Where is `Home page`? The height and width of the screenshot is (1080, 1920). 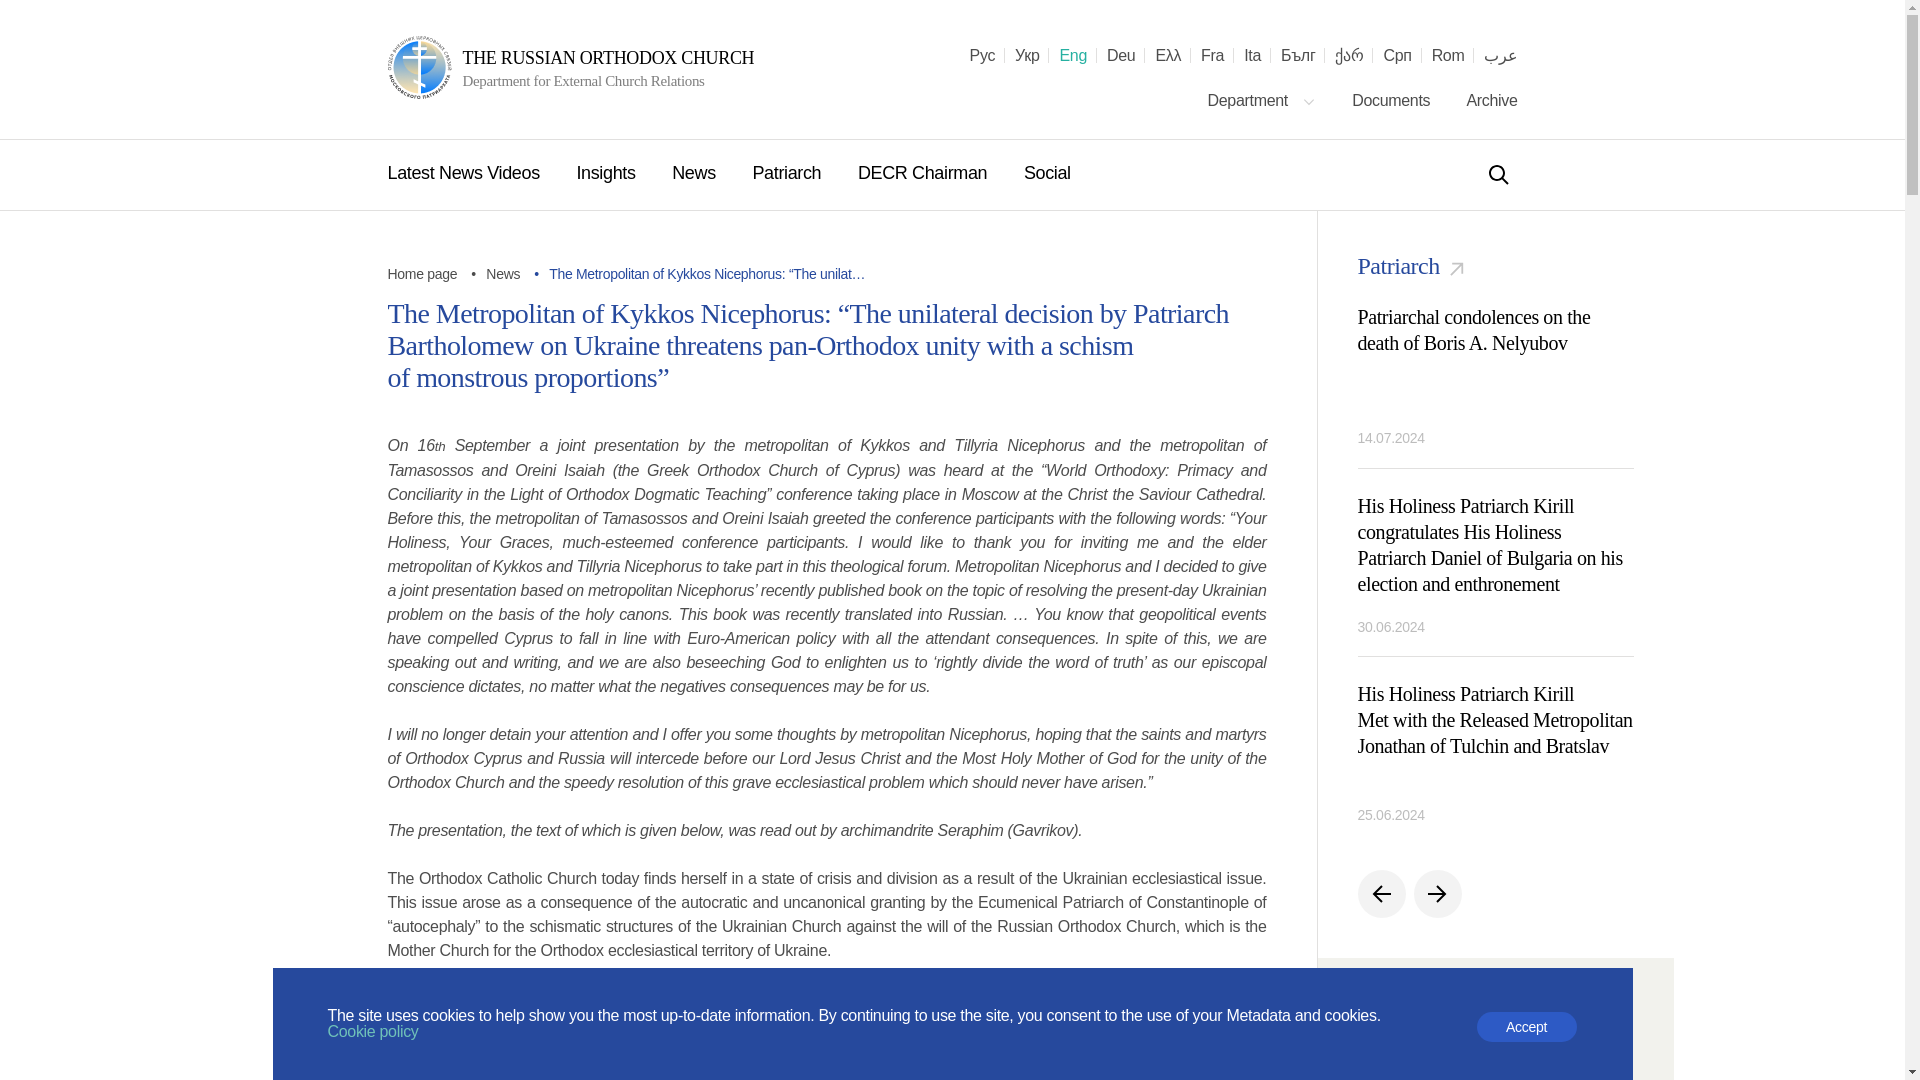 Home page is located at coordinates (422, 273).